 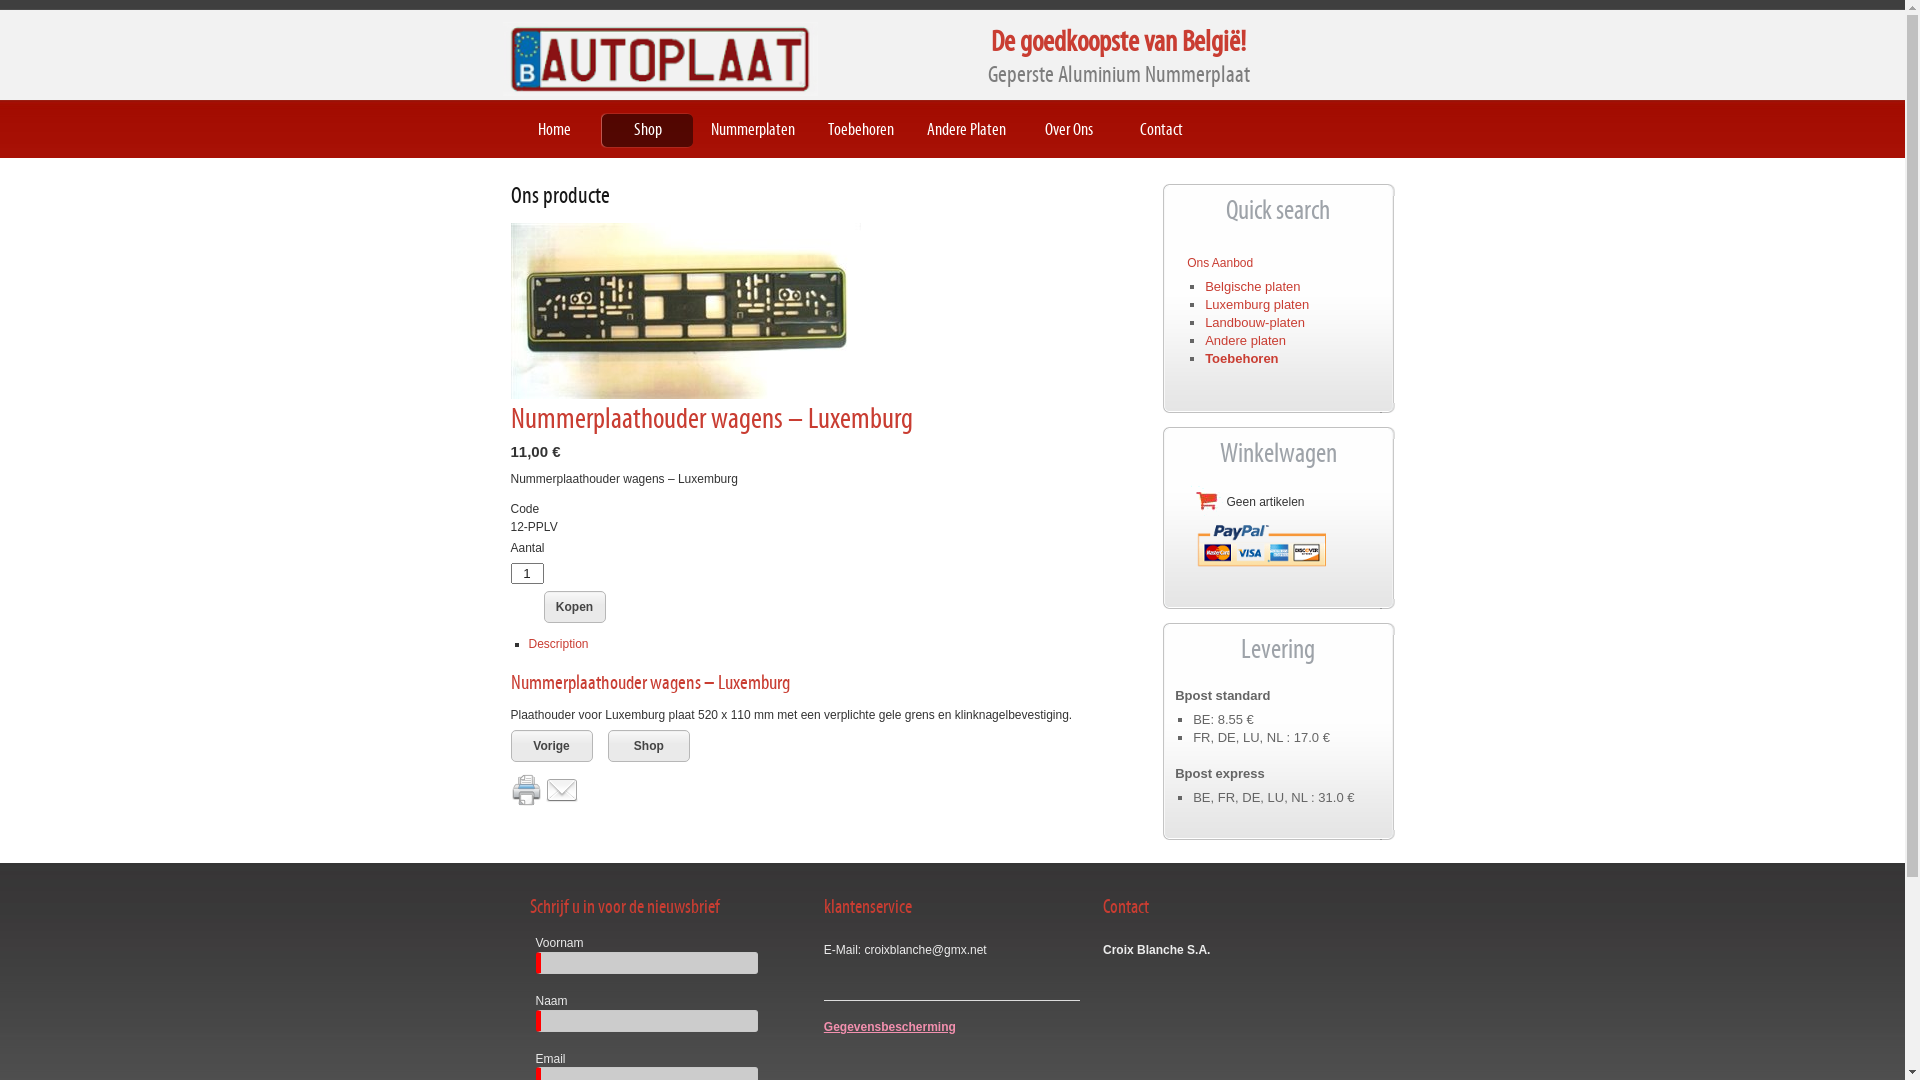 What do you see at coordinates (1255, 322) in the screenshot?
I see `Landbouw-platen` at bounding box center [1255, 322].